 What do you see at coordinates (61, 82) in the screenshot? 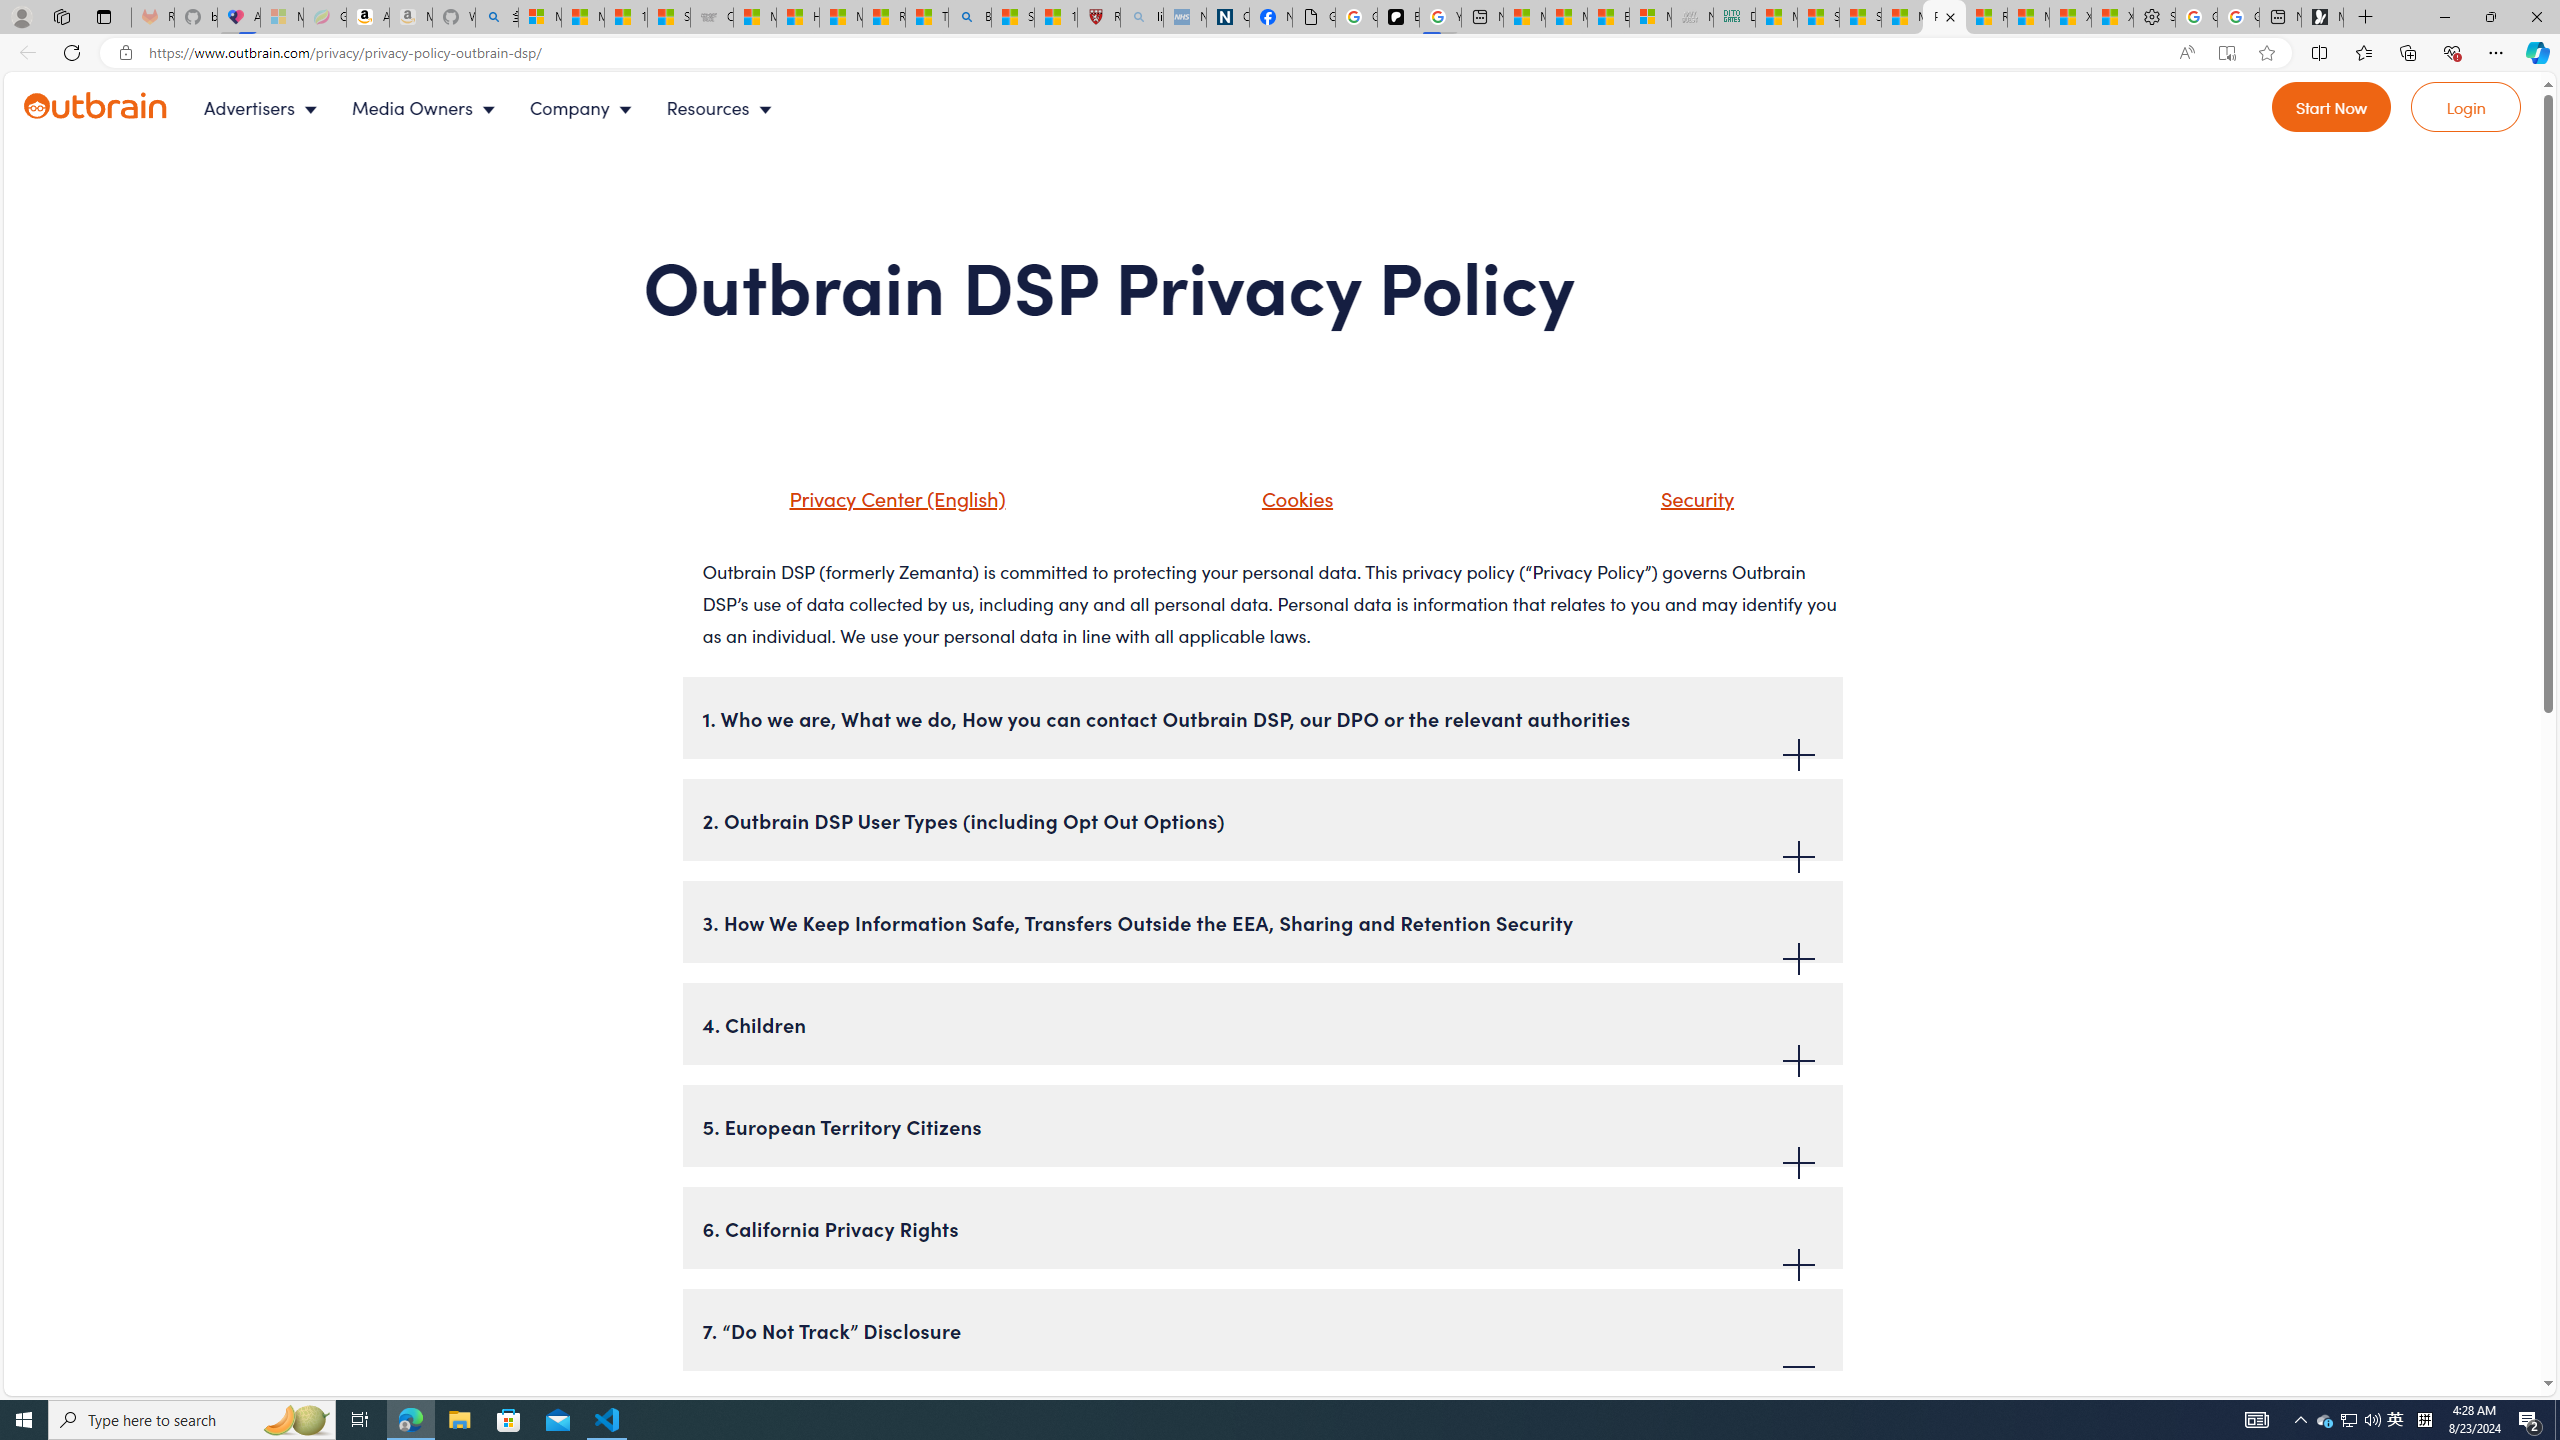
I see `Skip navigation to go to main content` at bounding box center [61, 82].